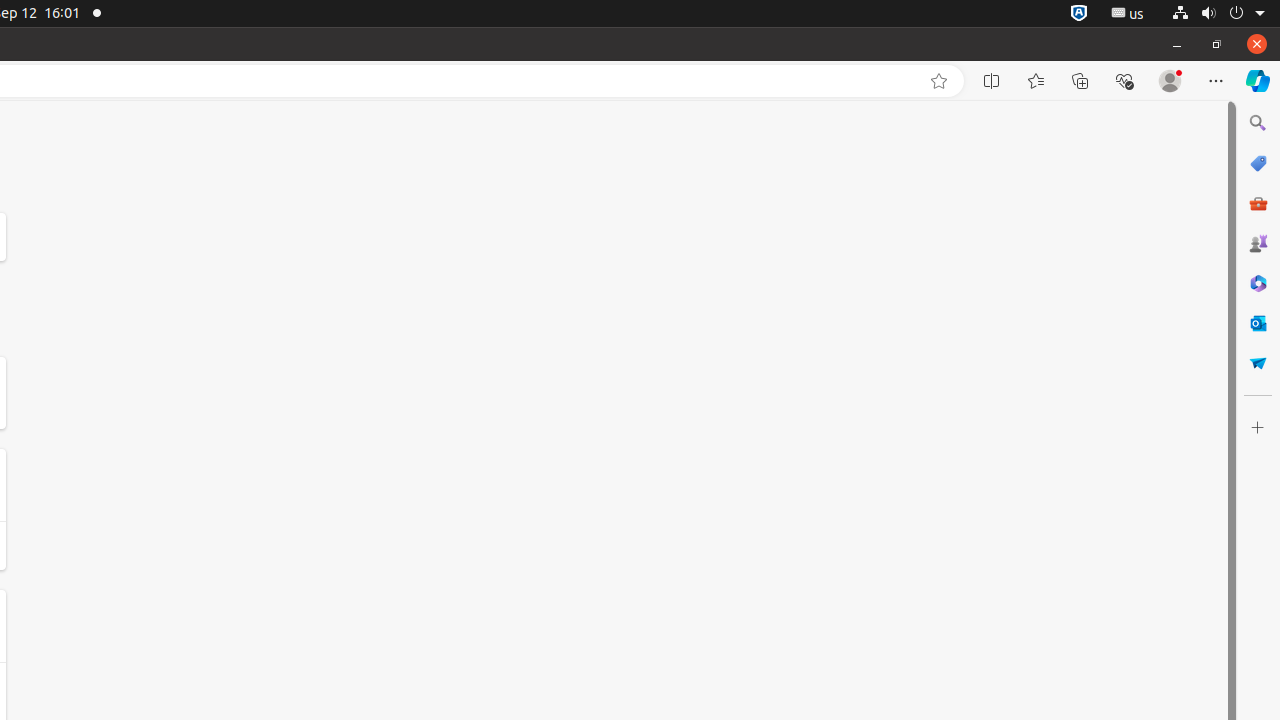 This screenshot has height=720, width=1280. What do you see at coordinates (1218, 14) in the screenshot?
I see `System` at bounding box center [1218, 14].